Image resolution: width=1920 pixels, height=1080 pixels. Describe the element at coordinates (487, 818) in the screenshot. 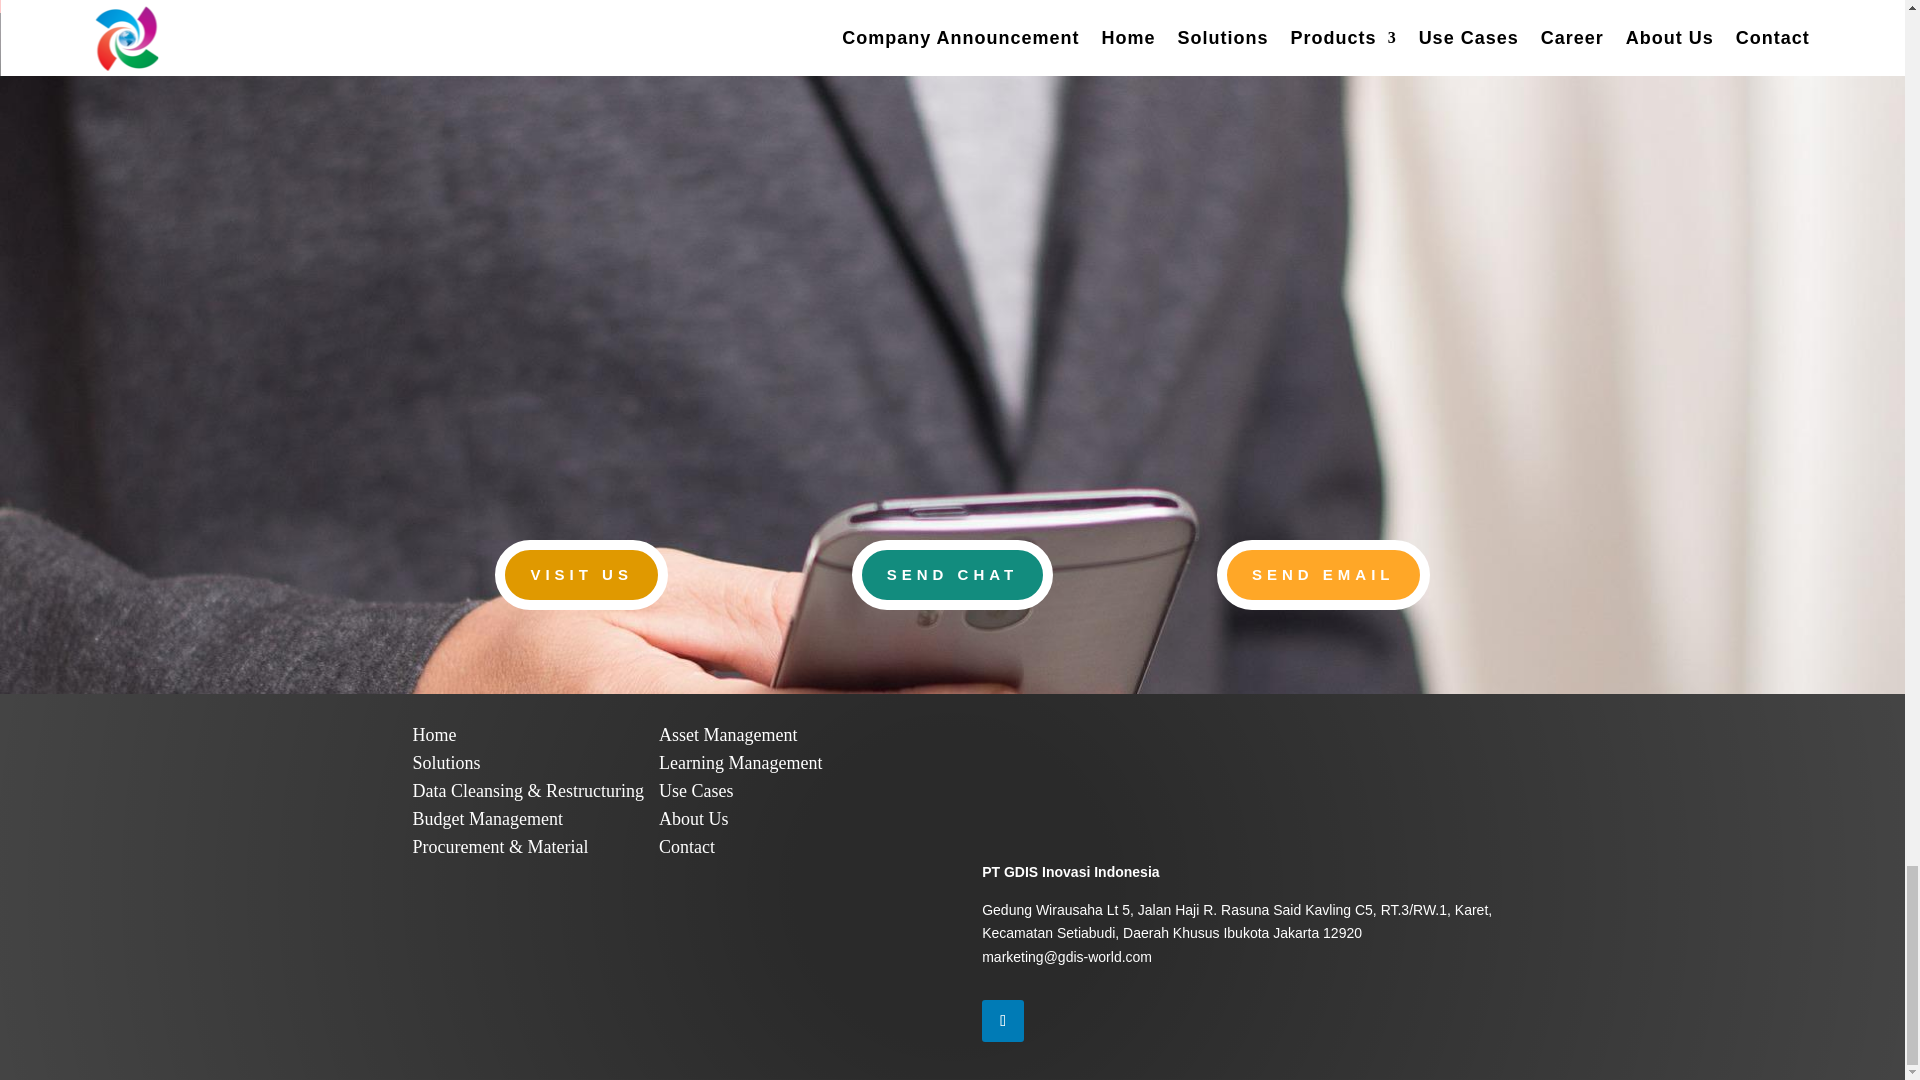

I see `Budget Management` at that location.